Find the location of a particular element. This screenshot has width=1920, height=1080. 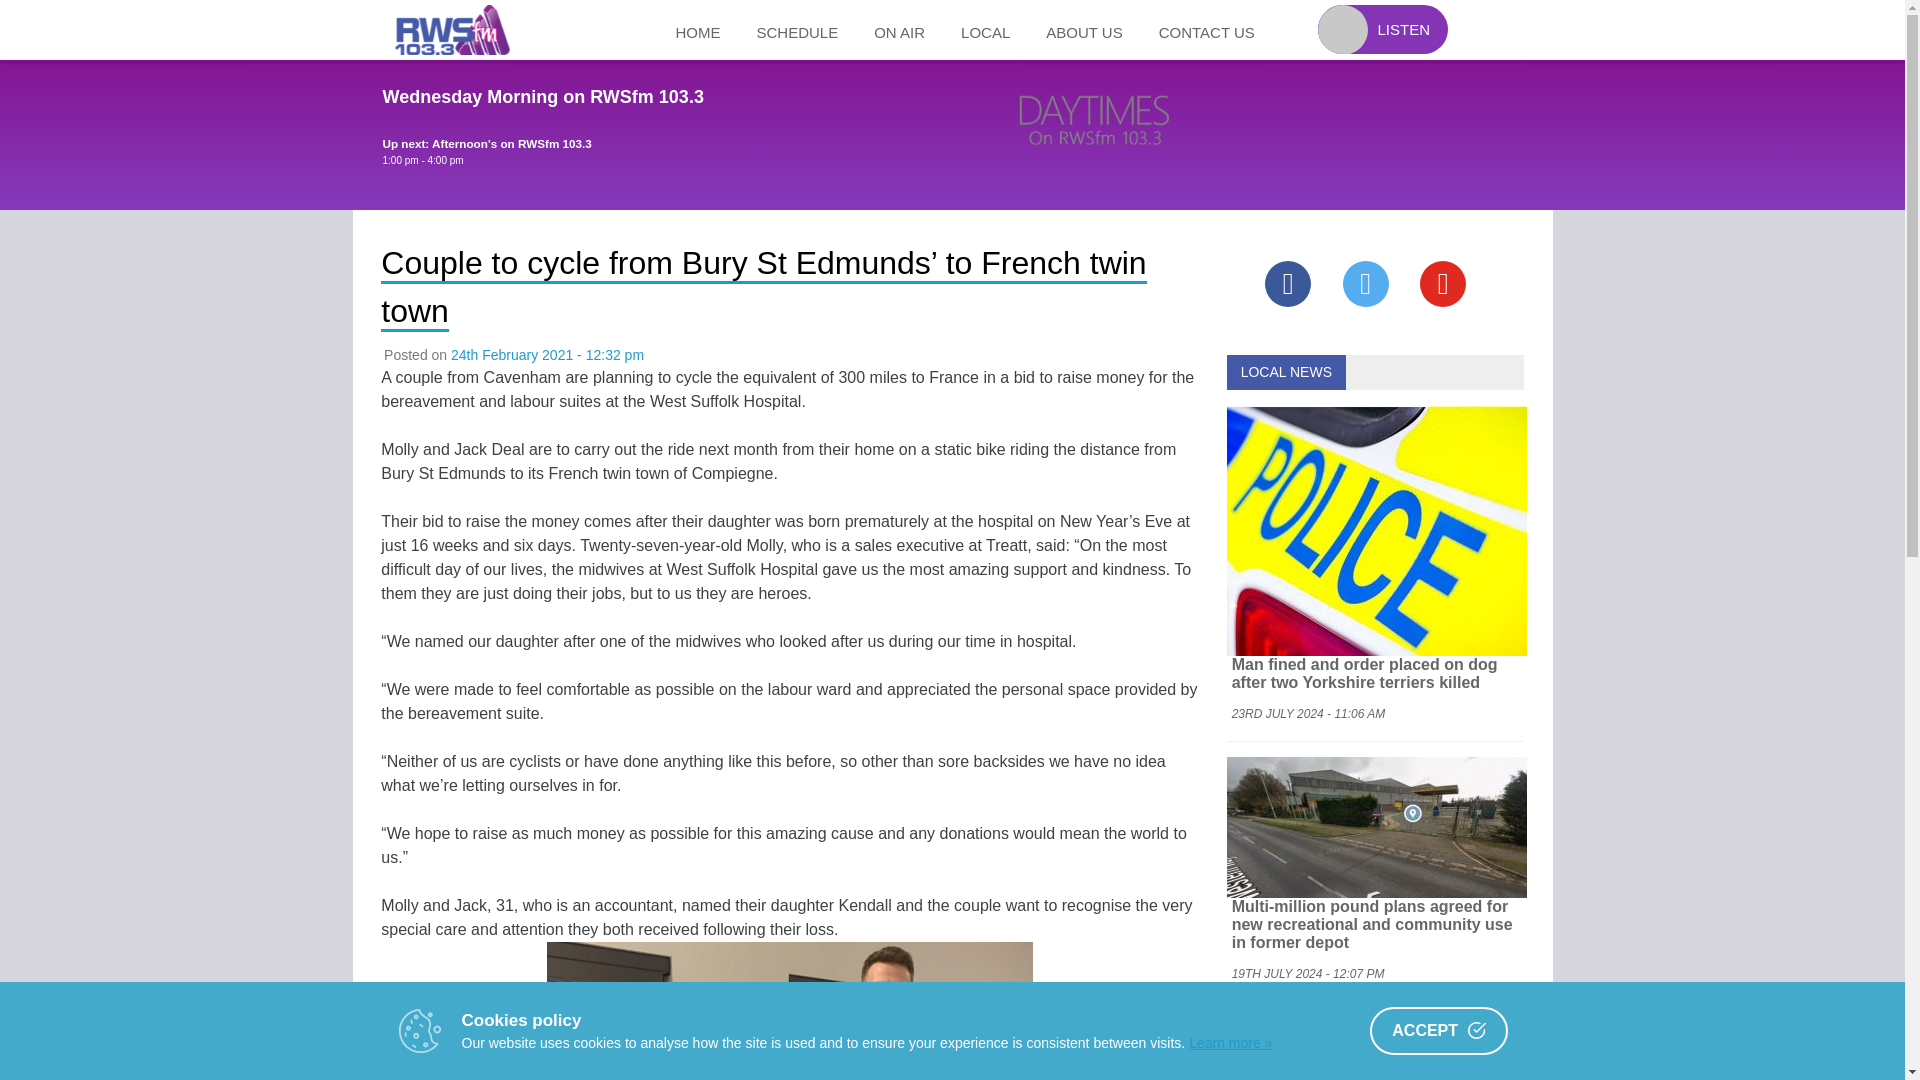

Wednesday Morning on RWSfm 103.3 is located at coordinates (542, 96).